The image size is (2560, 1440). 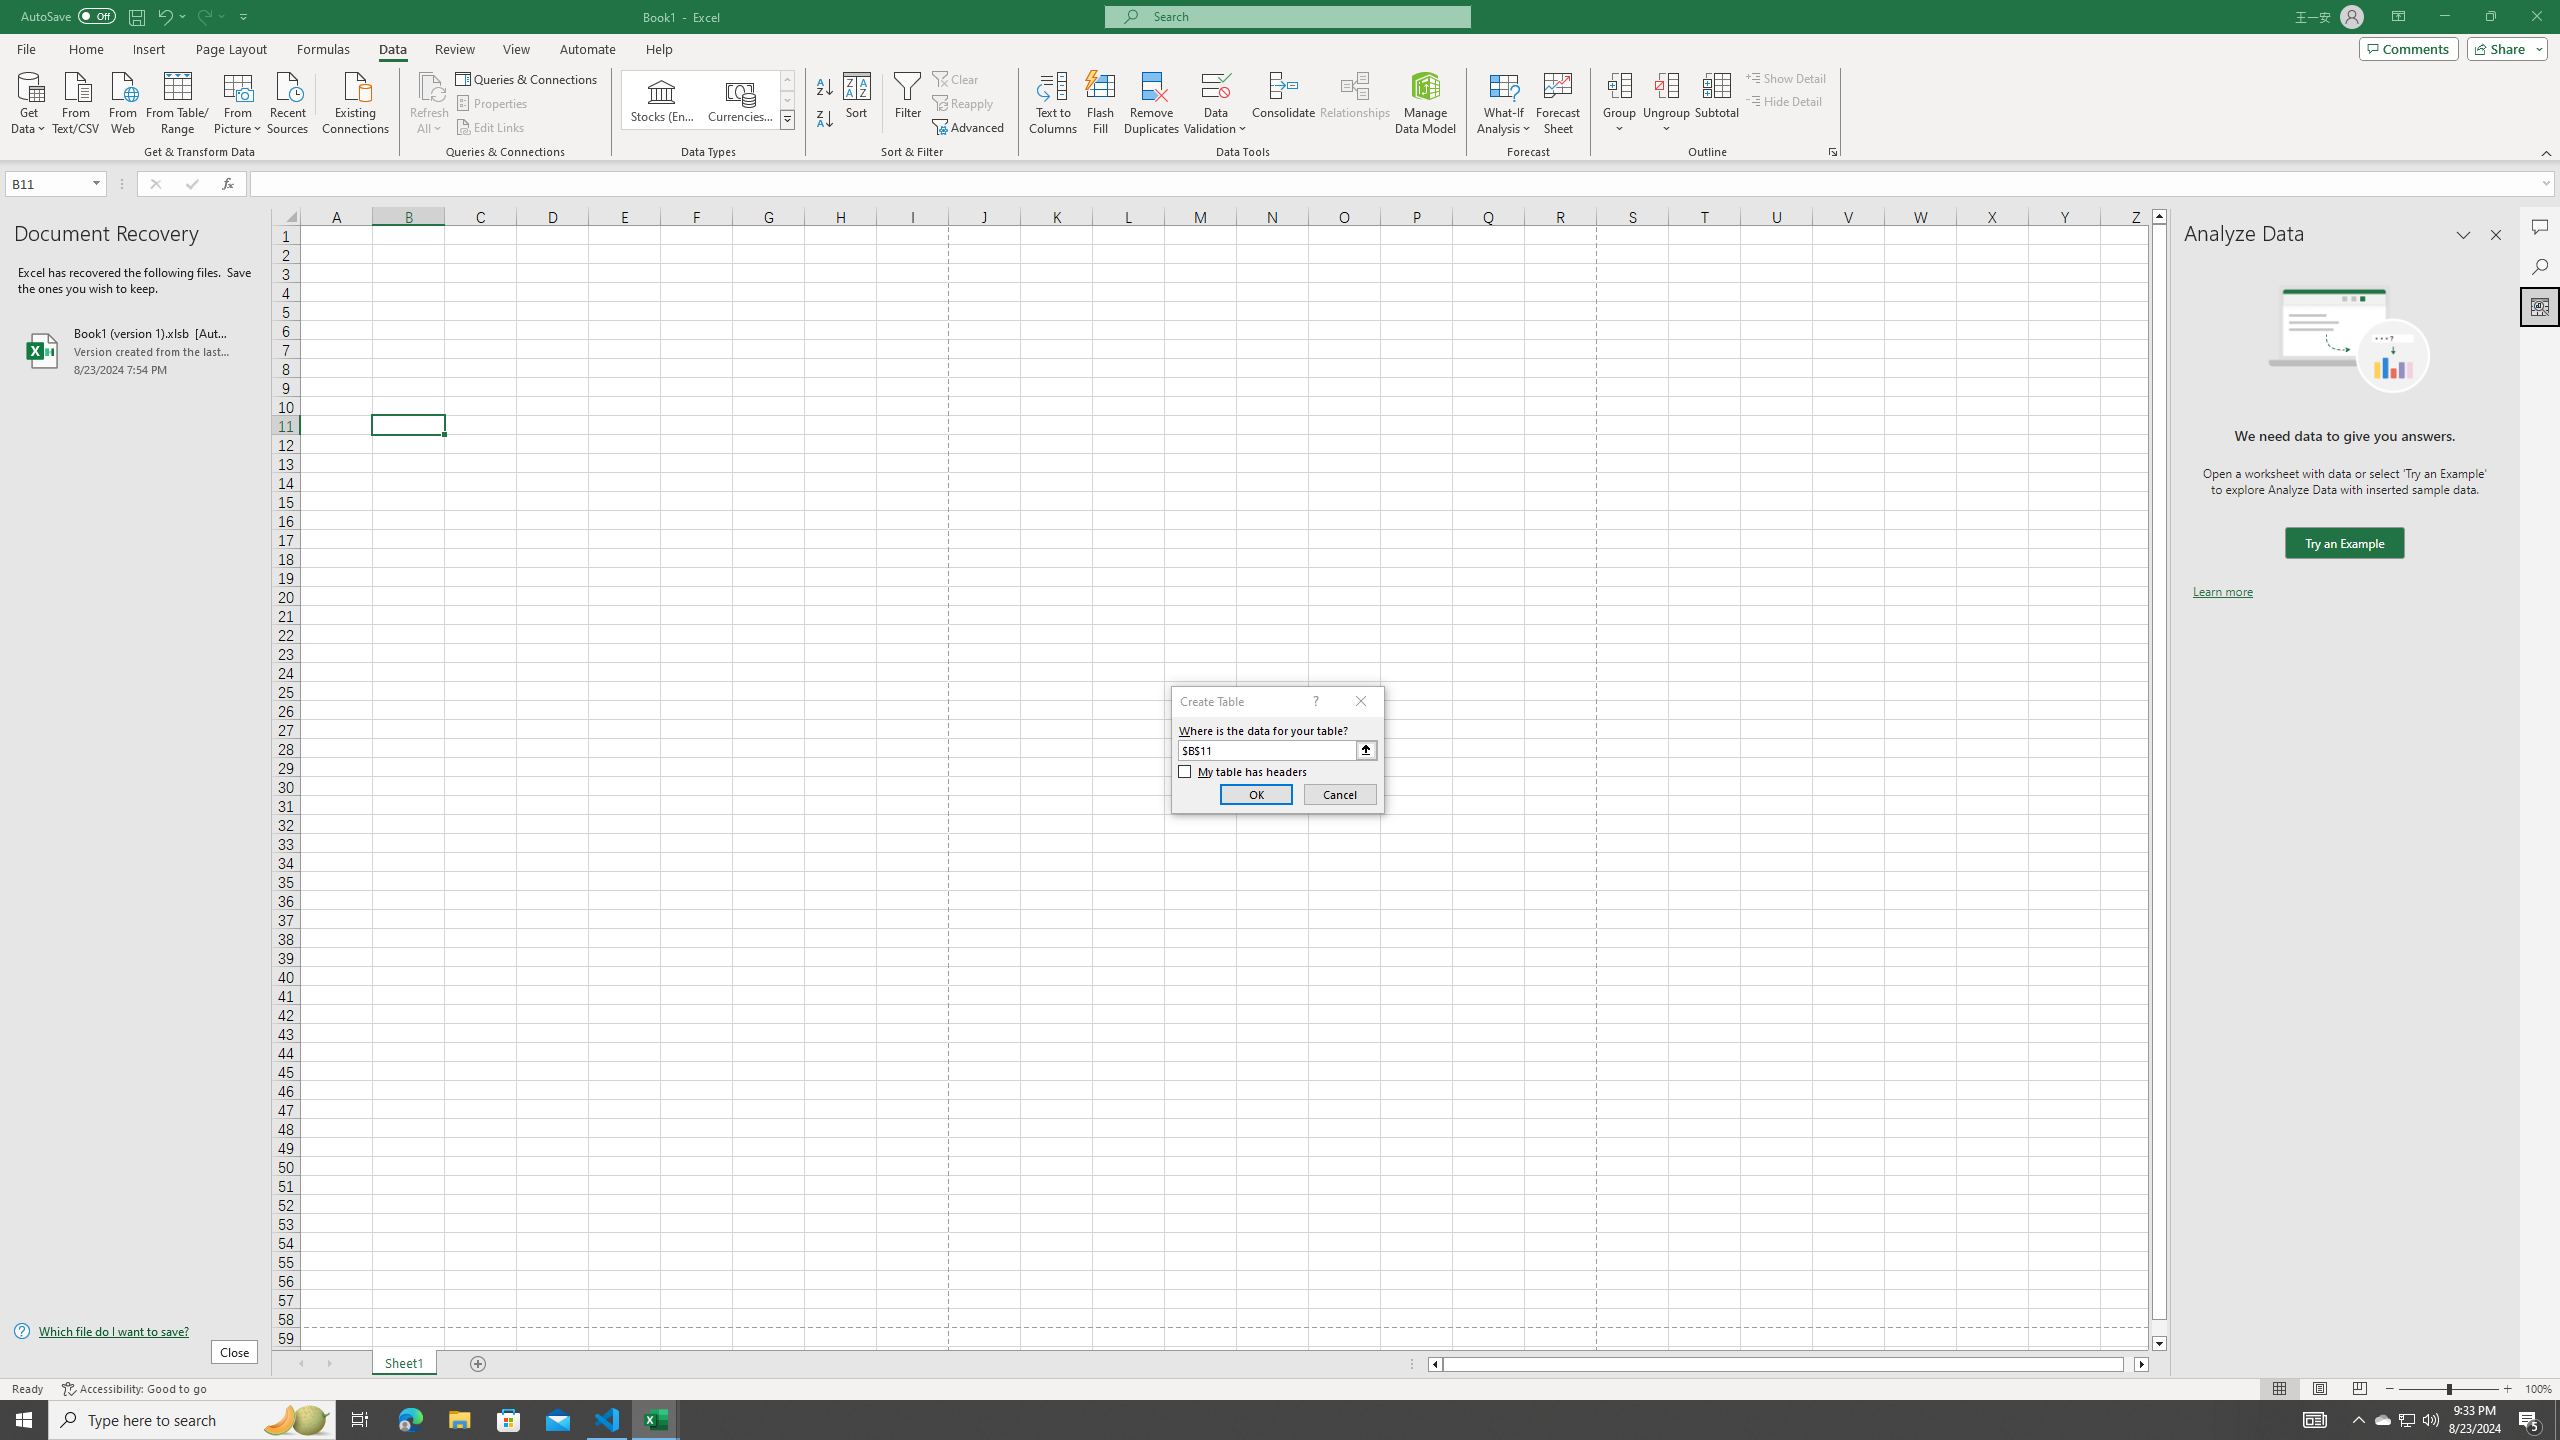 What do you see at coordinates (1434, 1364) in the screenshot?
I see `Column left` at bounding box center [1434, 1364].